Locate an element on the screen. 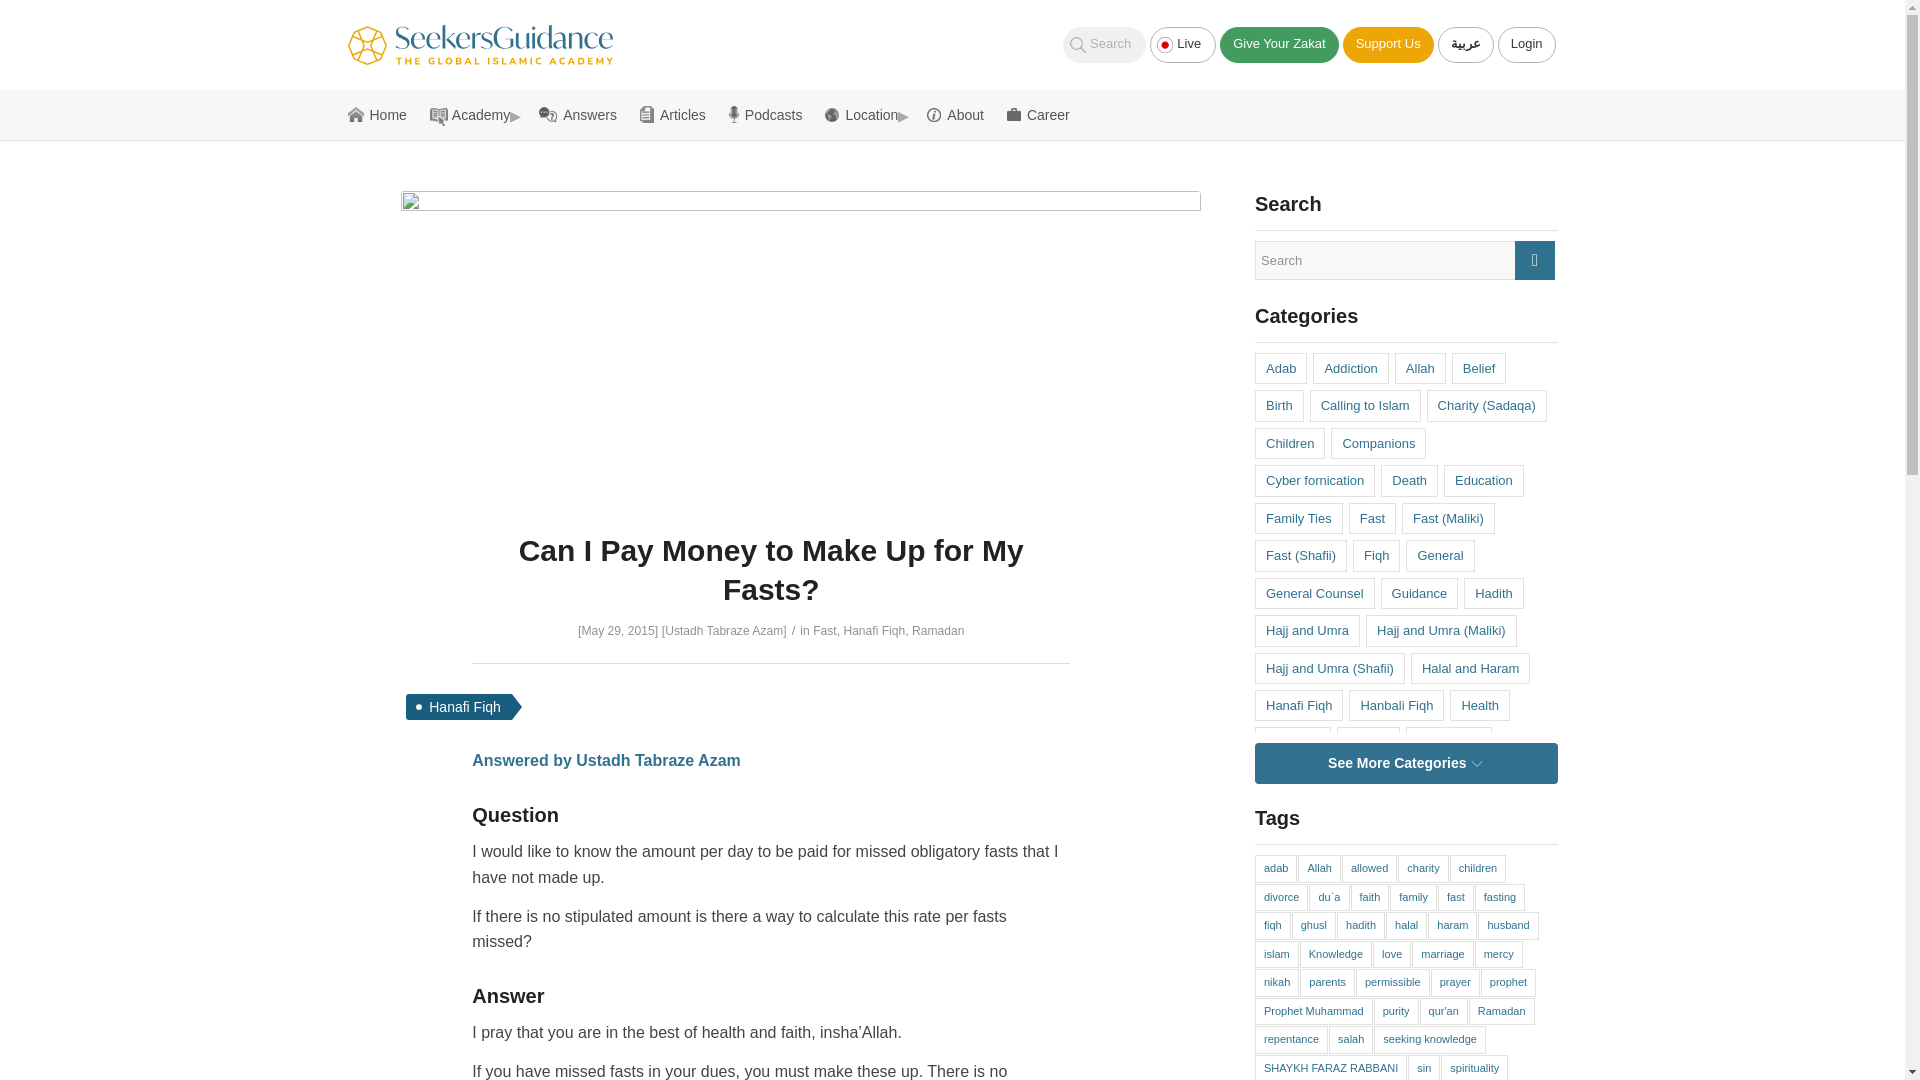 This screenshot has width=1920, height=1080. Fast is located at coordinates (824, 631).